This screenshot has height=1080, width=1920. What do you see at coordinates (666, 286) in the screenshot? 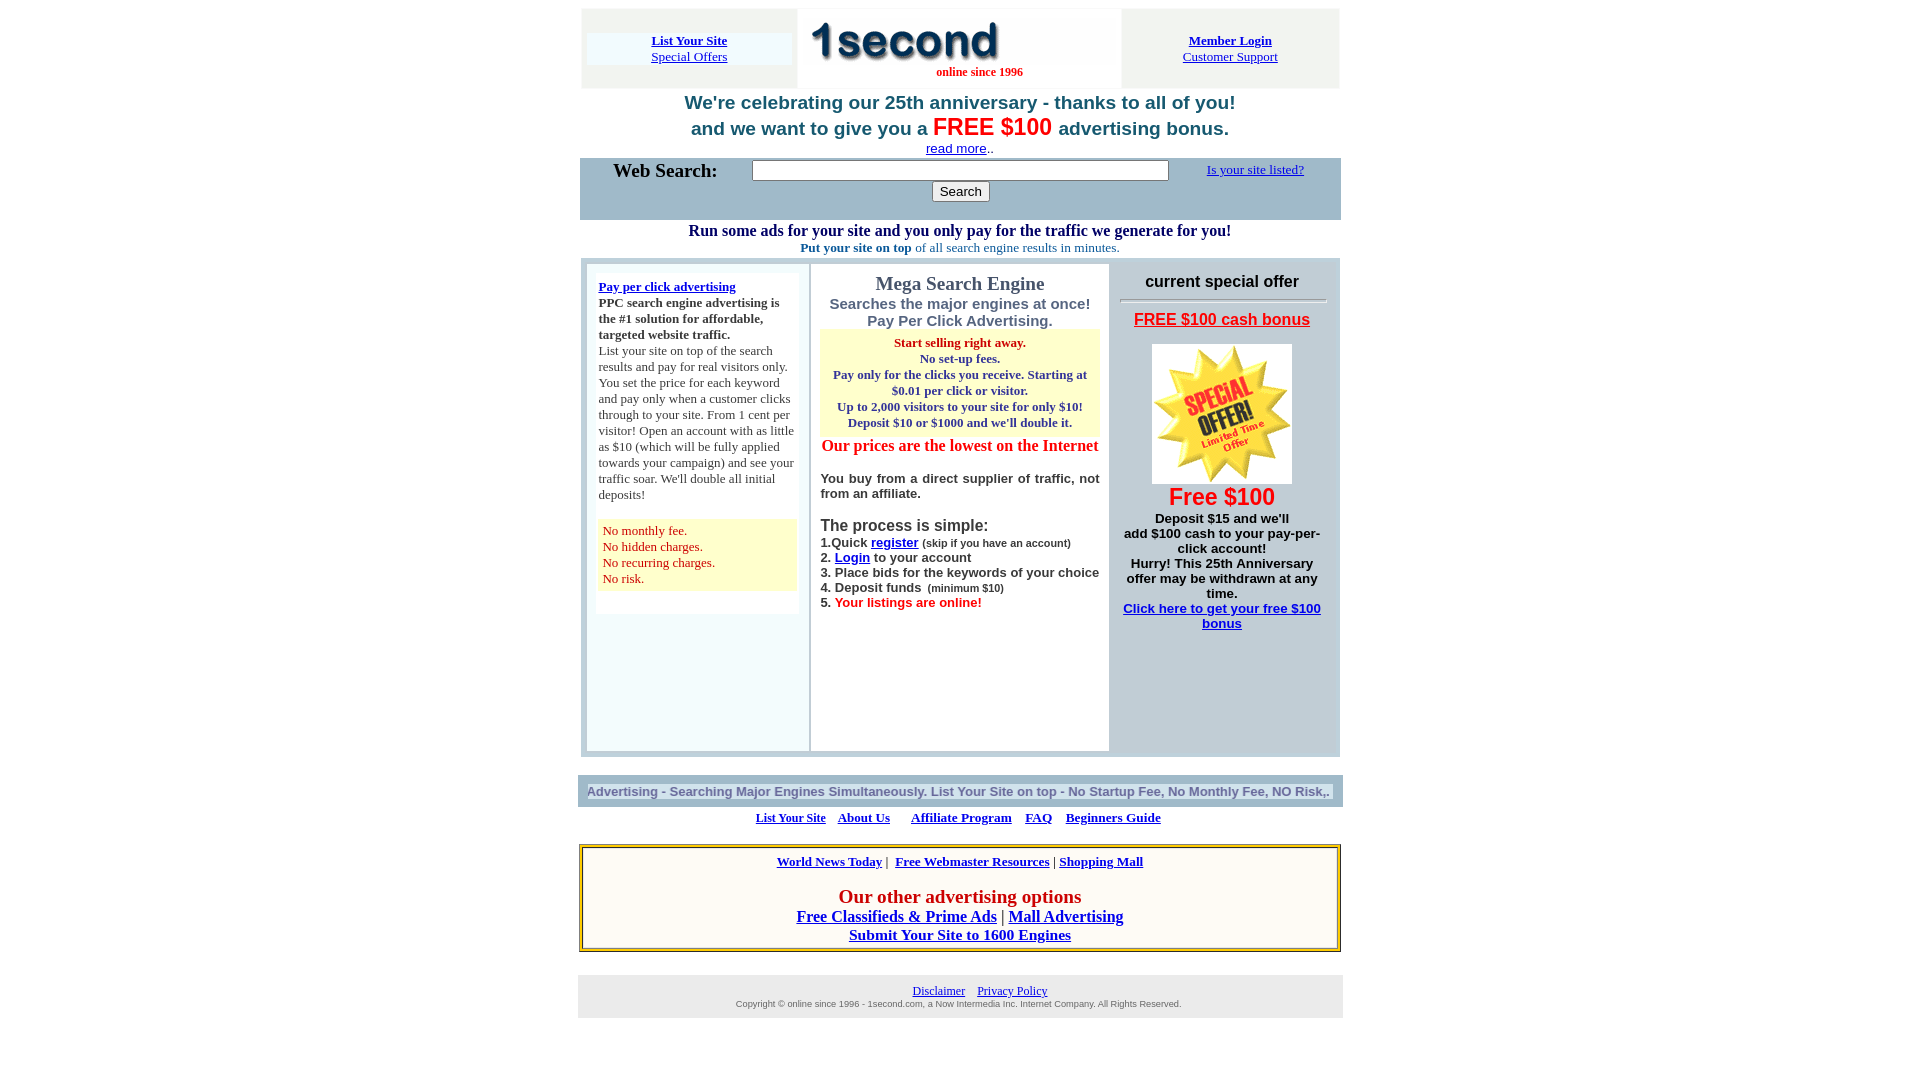
I see `Pay per click advertising` at bounding box center [666, 286].